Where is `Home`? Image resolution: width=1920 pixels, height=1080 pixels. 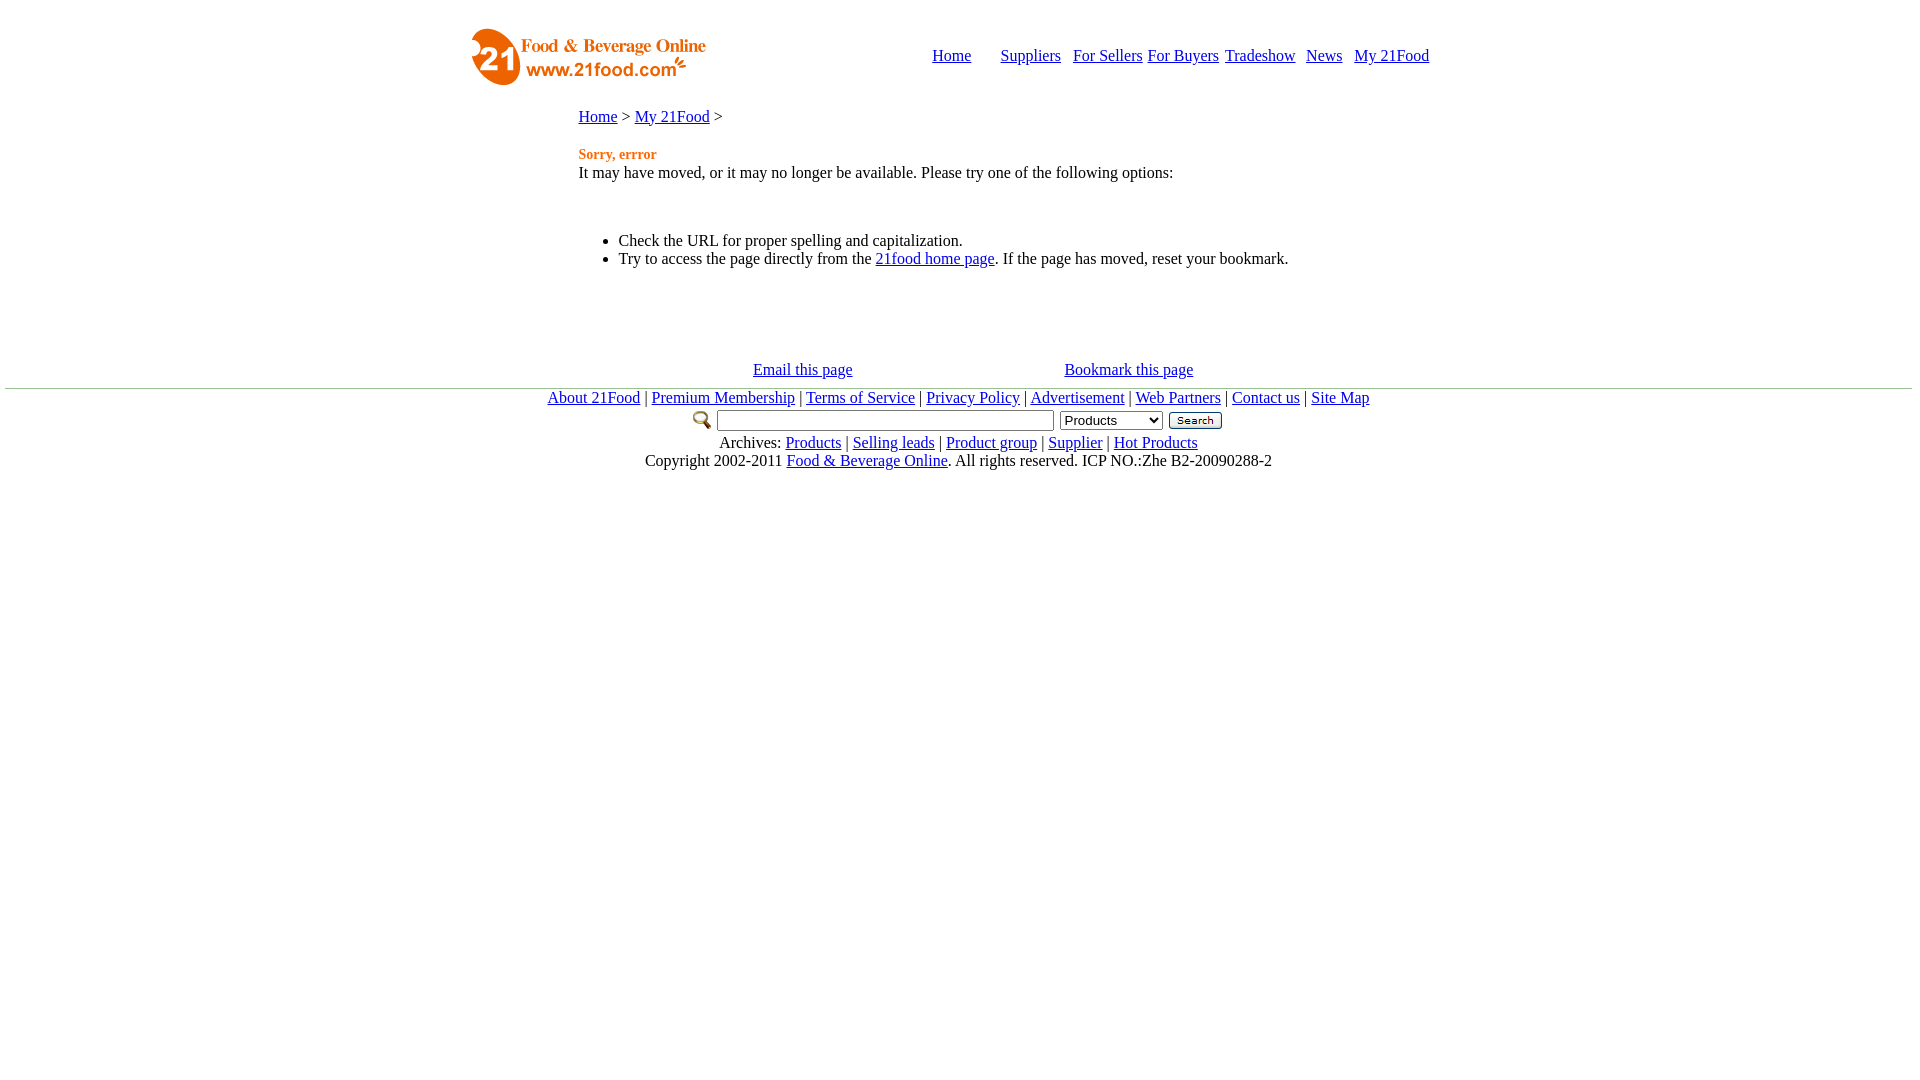 Home is located at coordinates (598, 116).